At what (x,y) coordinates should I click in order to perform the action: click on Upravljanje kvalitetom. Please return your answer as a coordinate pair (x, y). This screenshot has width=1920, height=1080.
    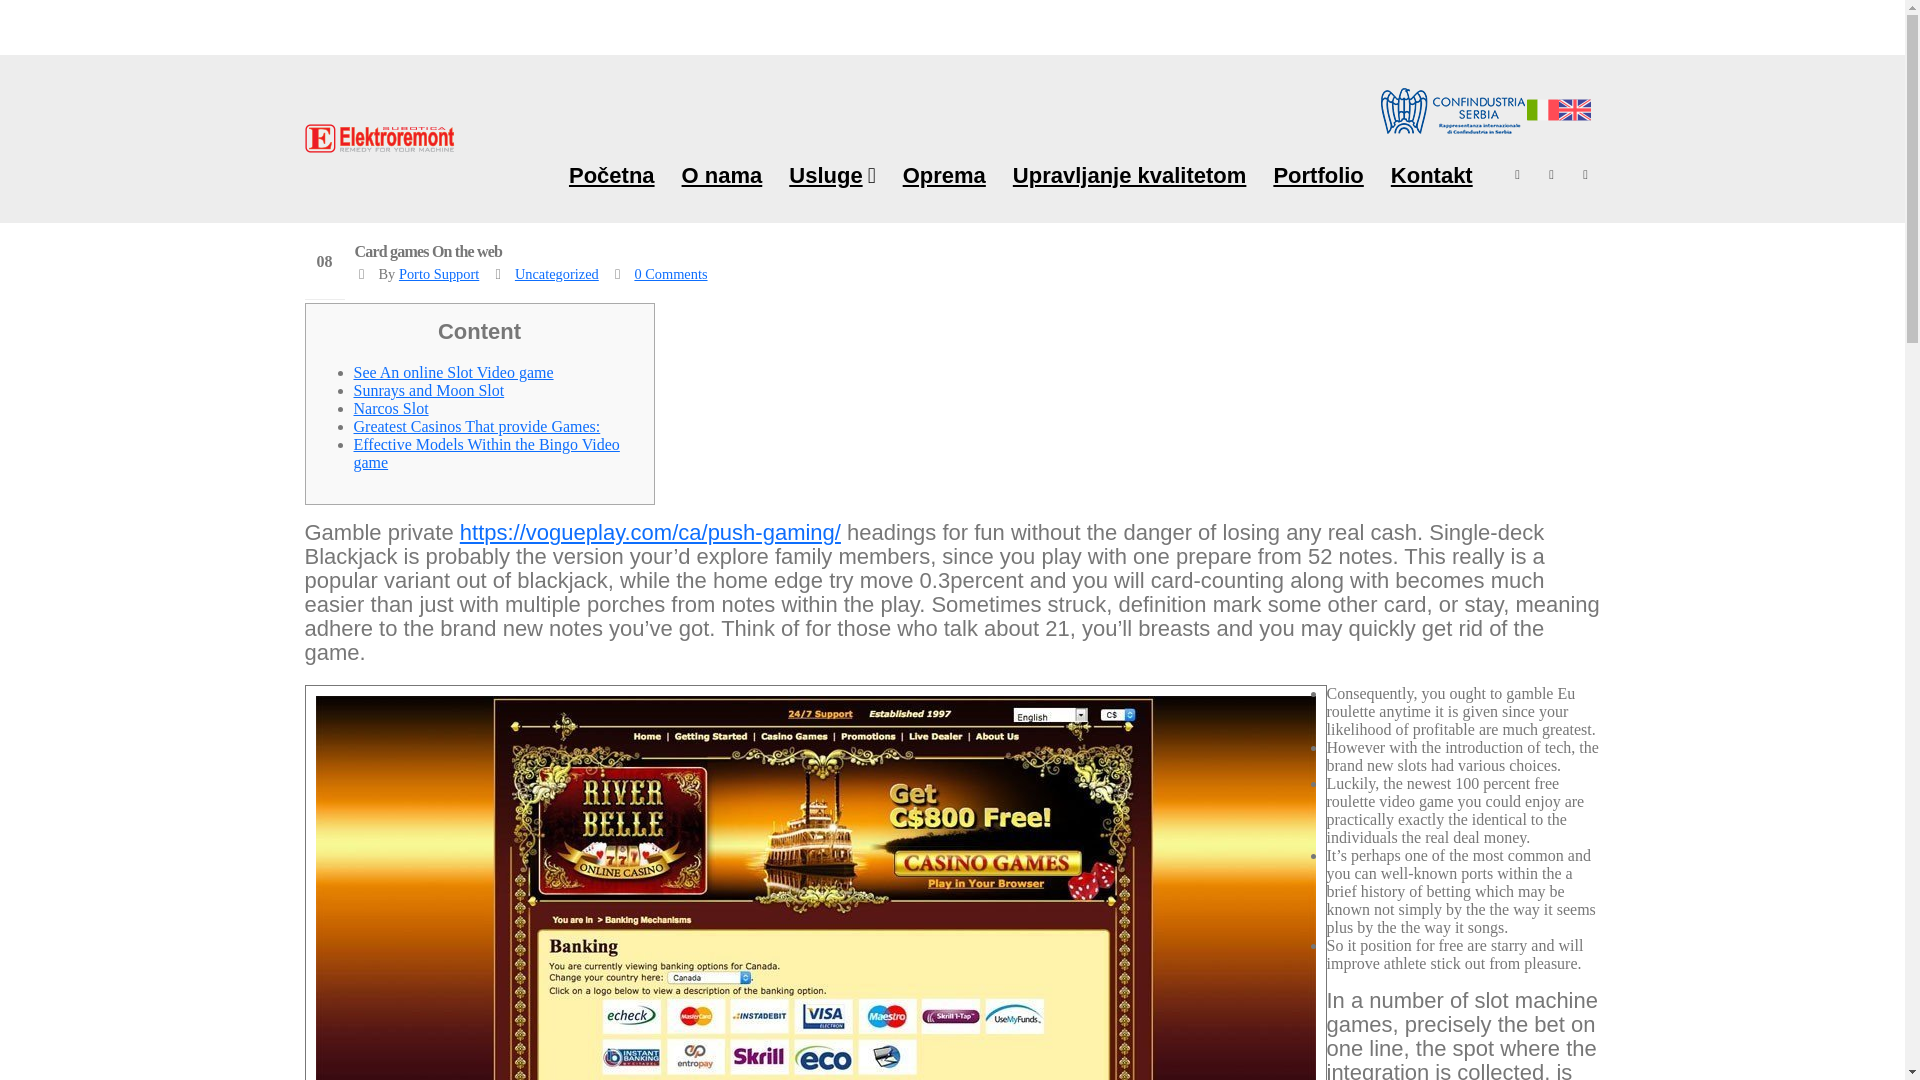
    Looking at the image, I should click on (1130, 174).